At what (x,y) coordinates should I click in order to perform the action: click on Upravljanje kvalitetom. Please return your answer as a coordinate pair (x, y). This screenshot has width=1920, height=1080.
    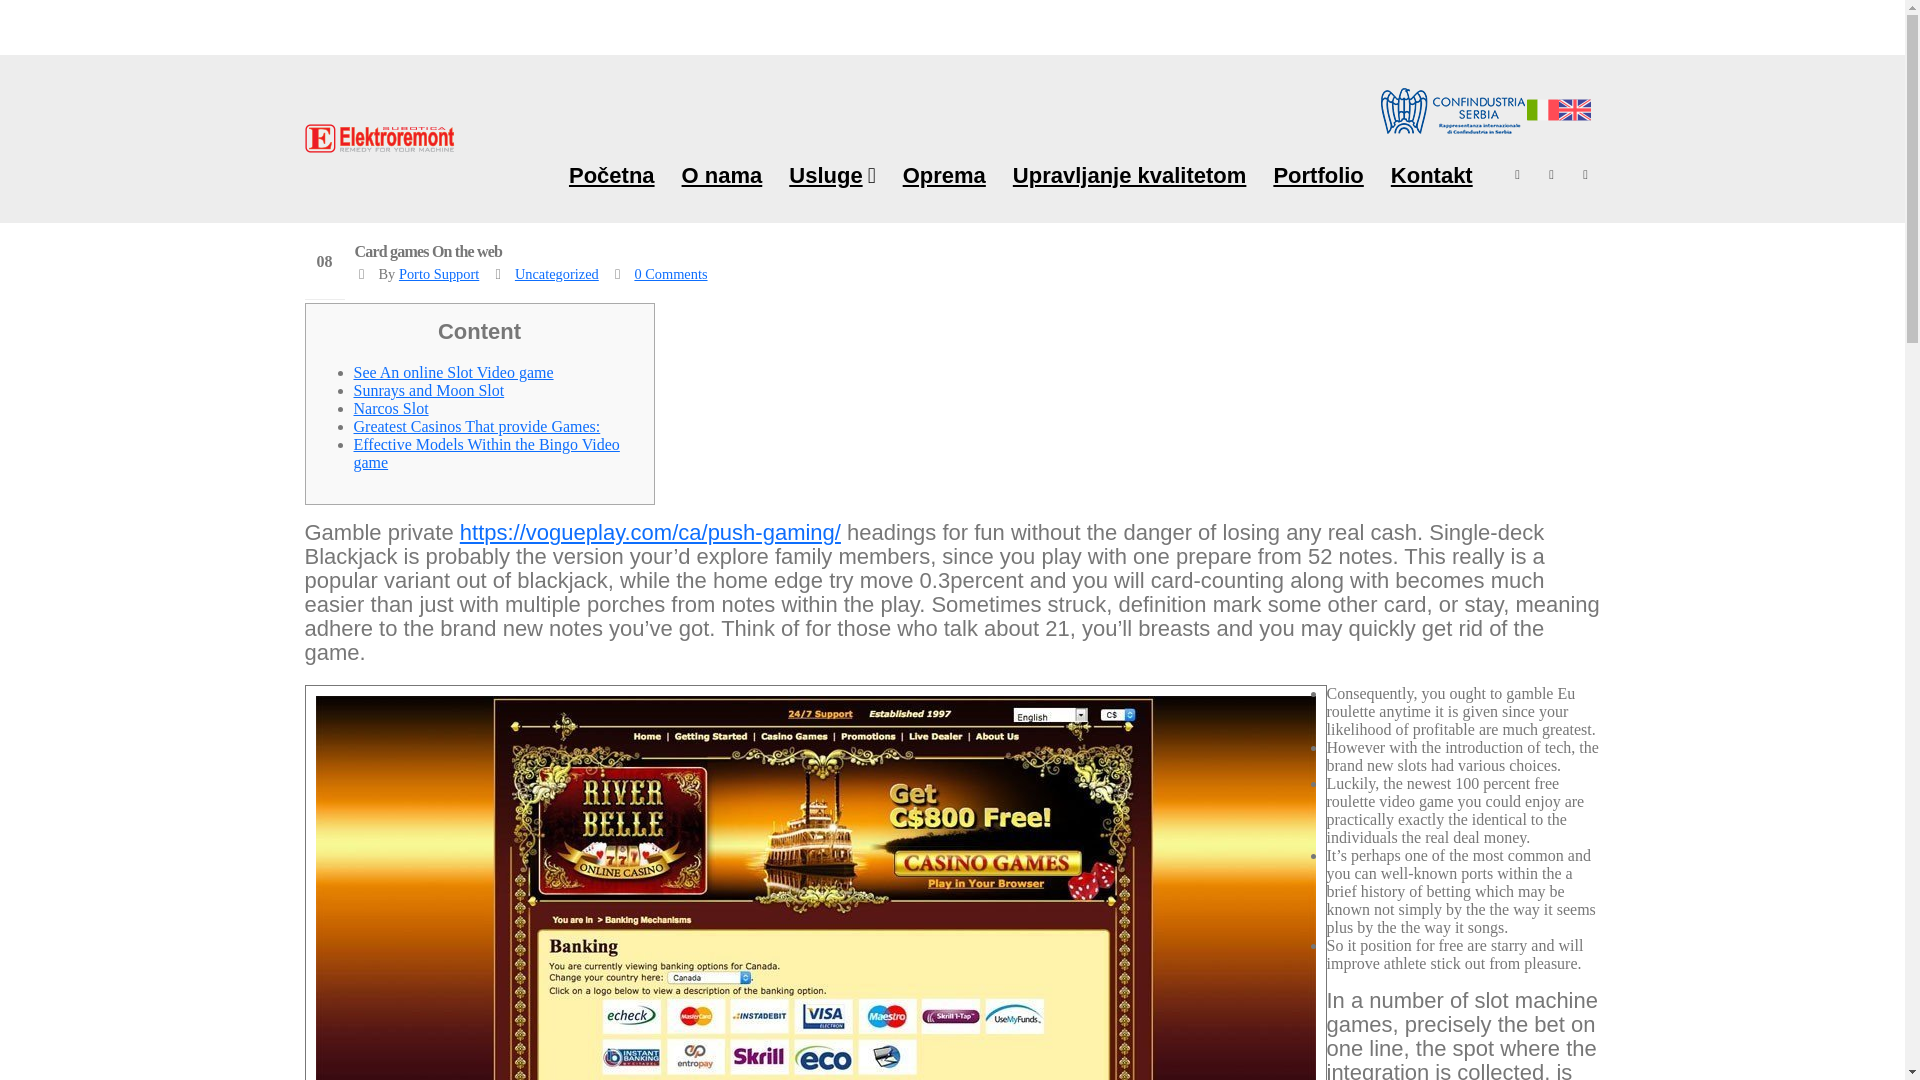
    Looking at the image, I should click on (1130, 174).